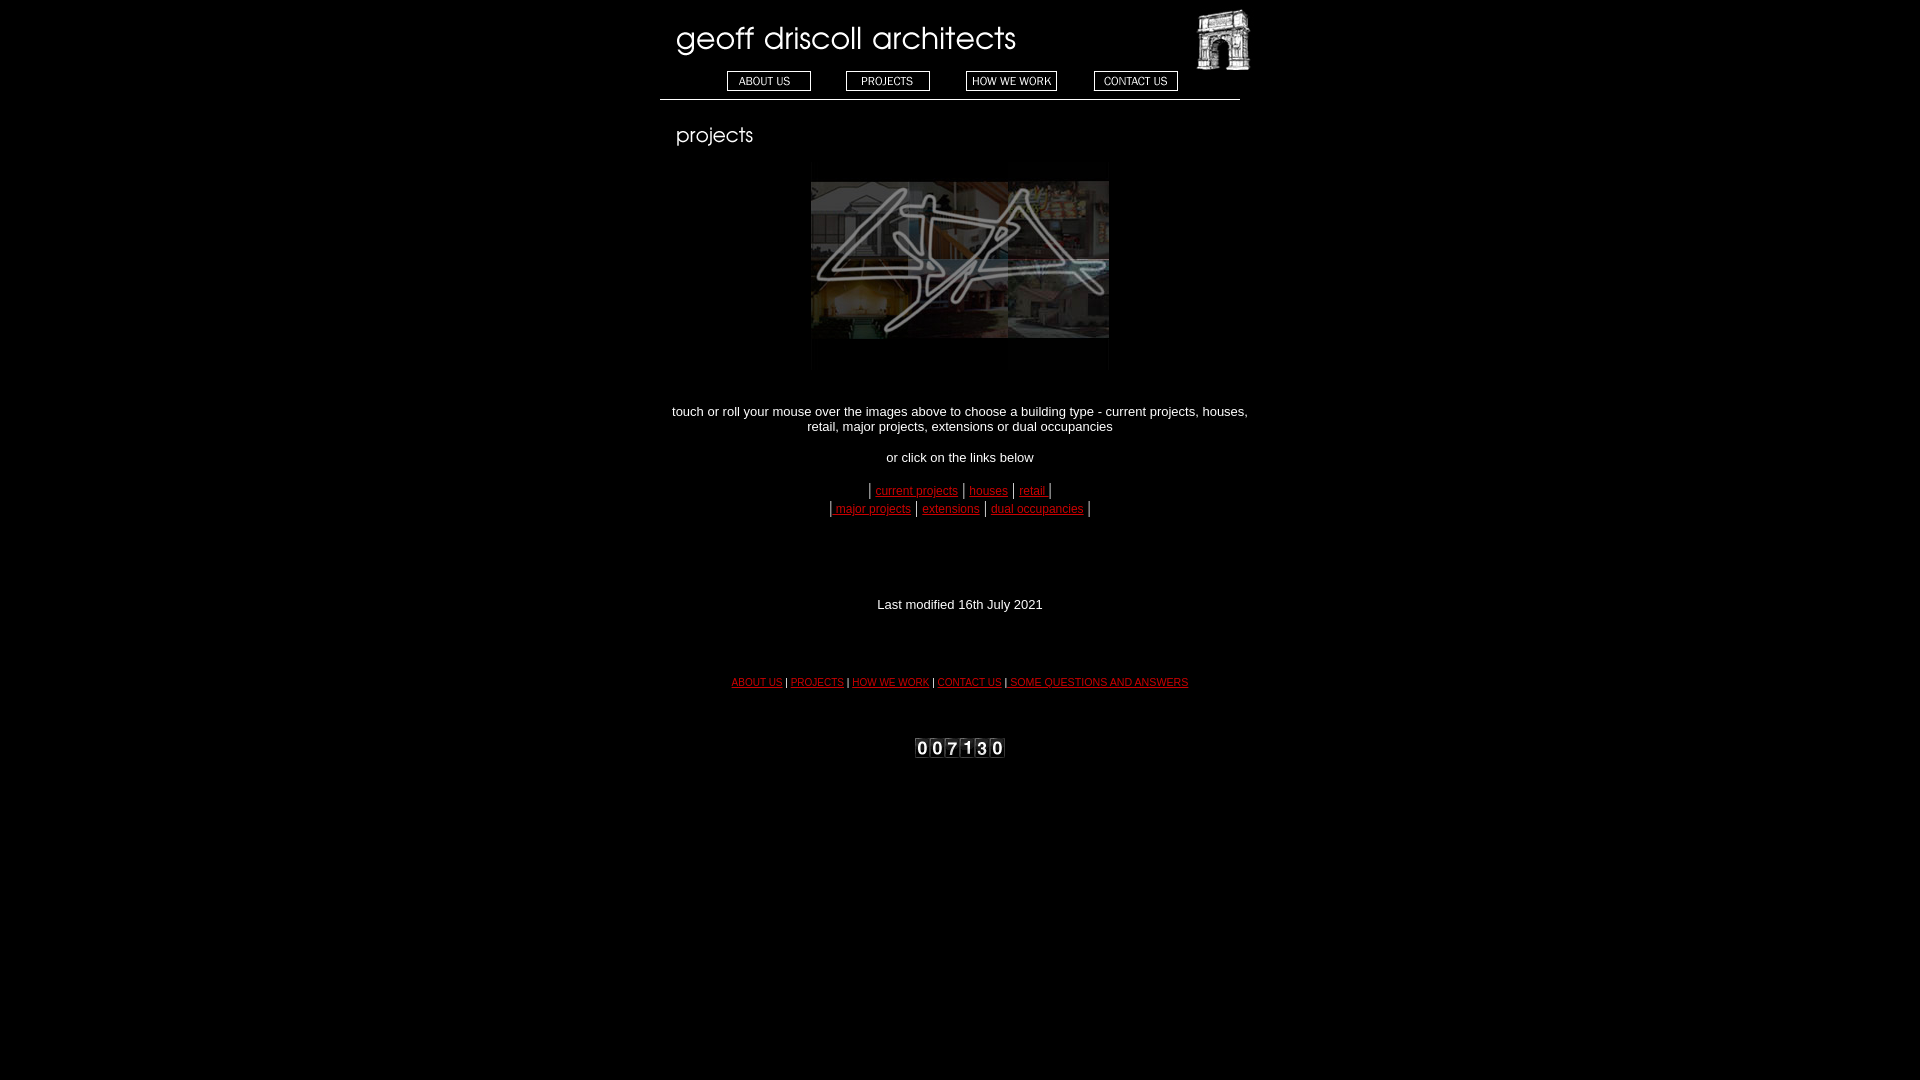 The image size is (1920, 1080). Describe the element at coordinates (970, 682) in the screenshot. I see `CONTACT US` at that location.